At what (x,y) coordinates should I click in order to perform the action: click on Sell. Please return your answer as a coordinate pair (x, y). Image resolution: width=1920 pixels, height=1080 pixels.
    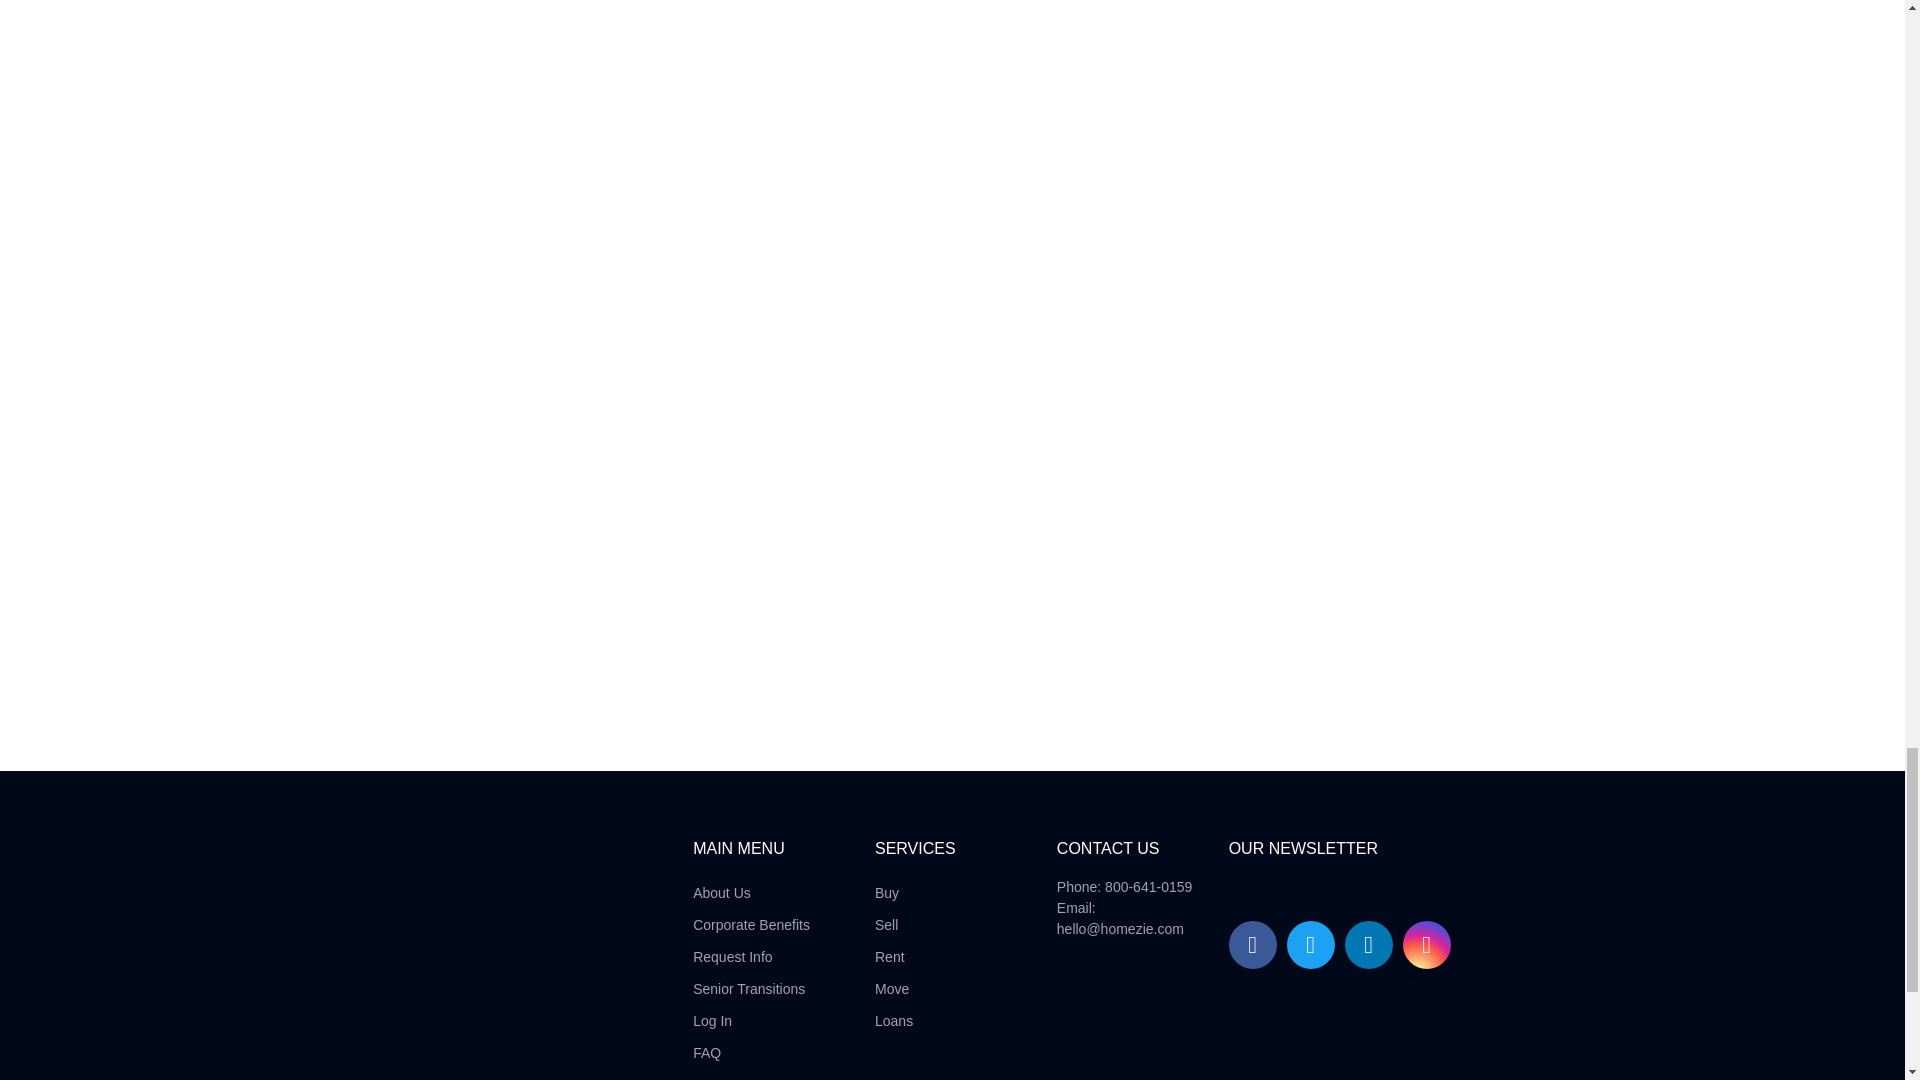
    Looking at the image, I should click on (894, 924).